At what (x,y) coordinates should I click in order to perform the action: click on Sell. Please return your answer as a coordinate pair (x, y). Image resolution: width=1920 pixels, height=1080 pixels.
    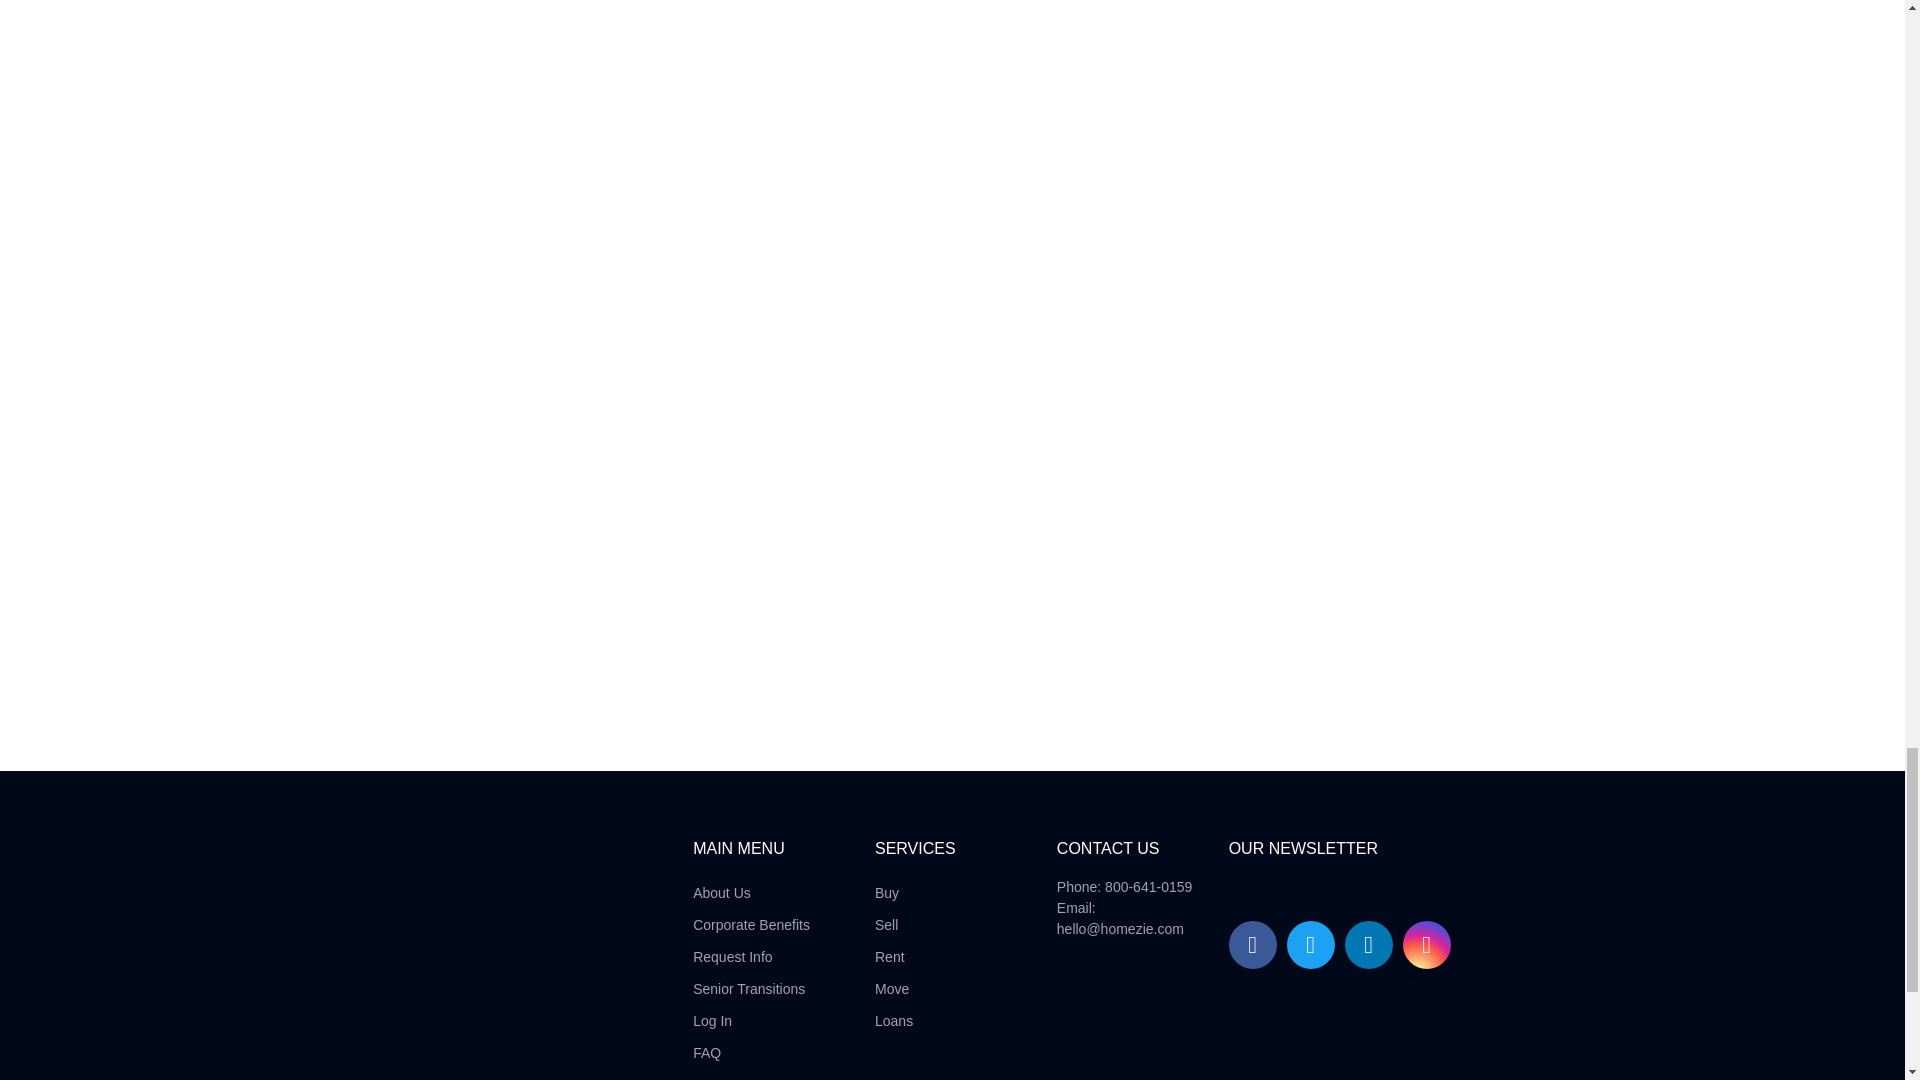
    Looking at the image, I should click on (894, 924).